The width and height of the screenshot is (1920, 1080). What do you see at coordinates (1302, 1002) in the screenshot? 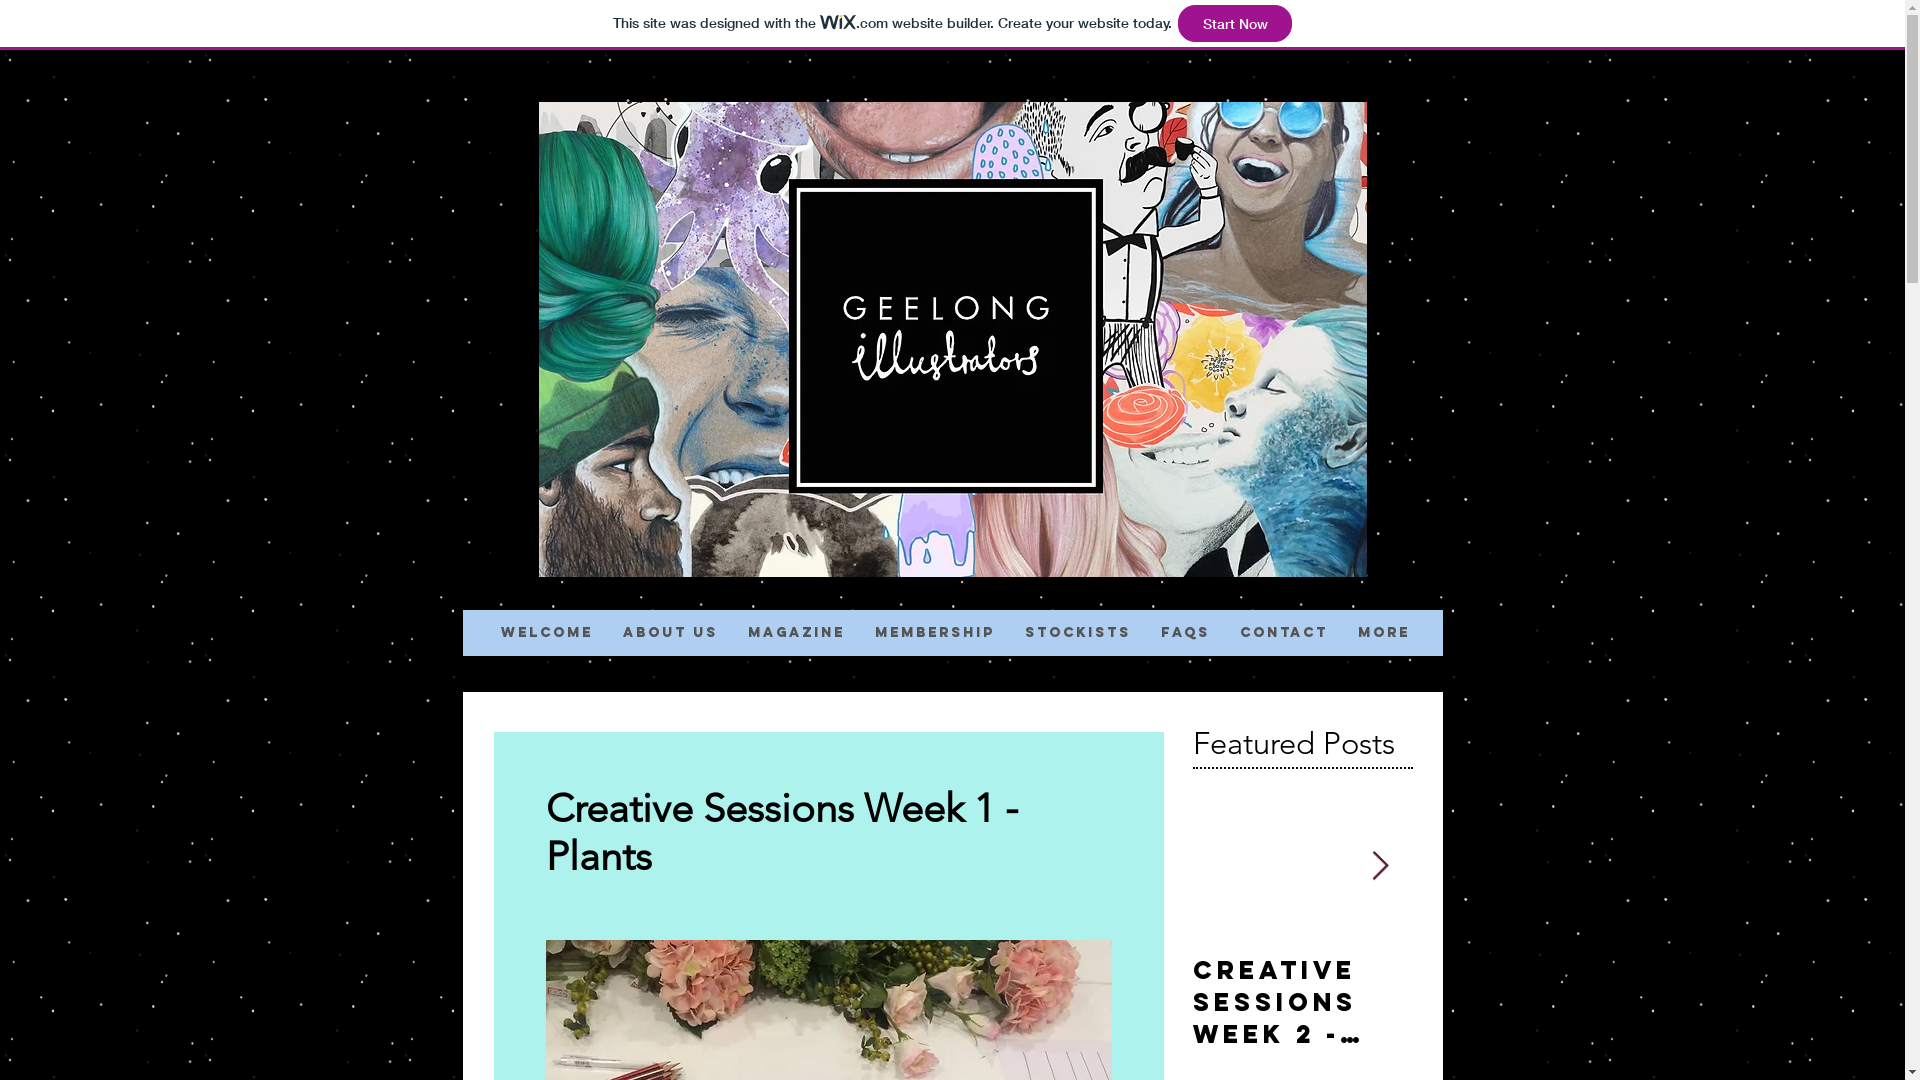
I see `Creative Sessions Week 2 - Animals` at bounding box center [1302, 1002].